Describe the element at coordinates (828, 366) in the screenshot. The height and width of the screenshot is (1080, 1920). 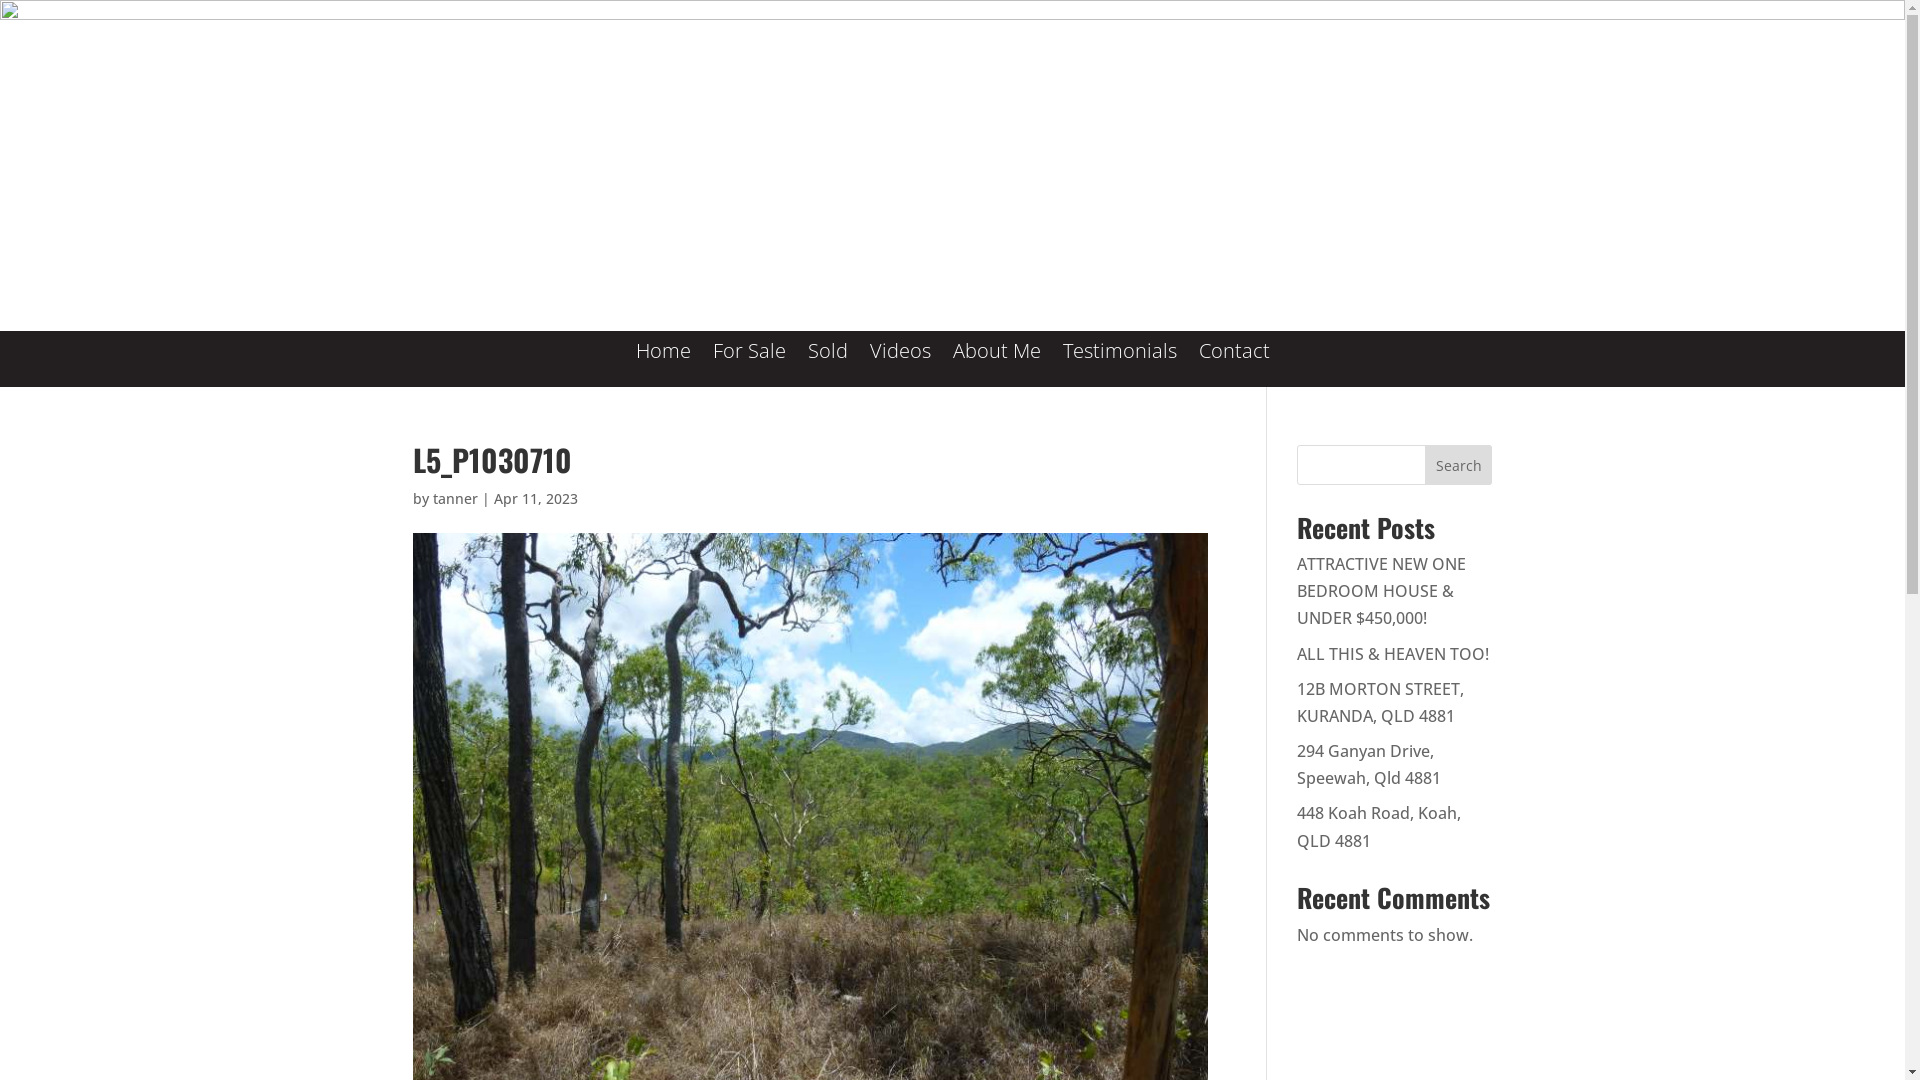
I see `Sold` at that location.